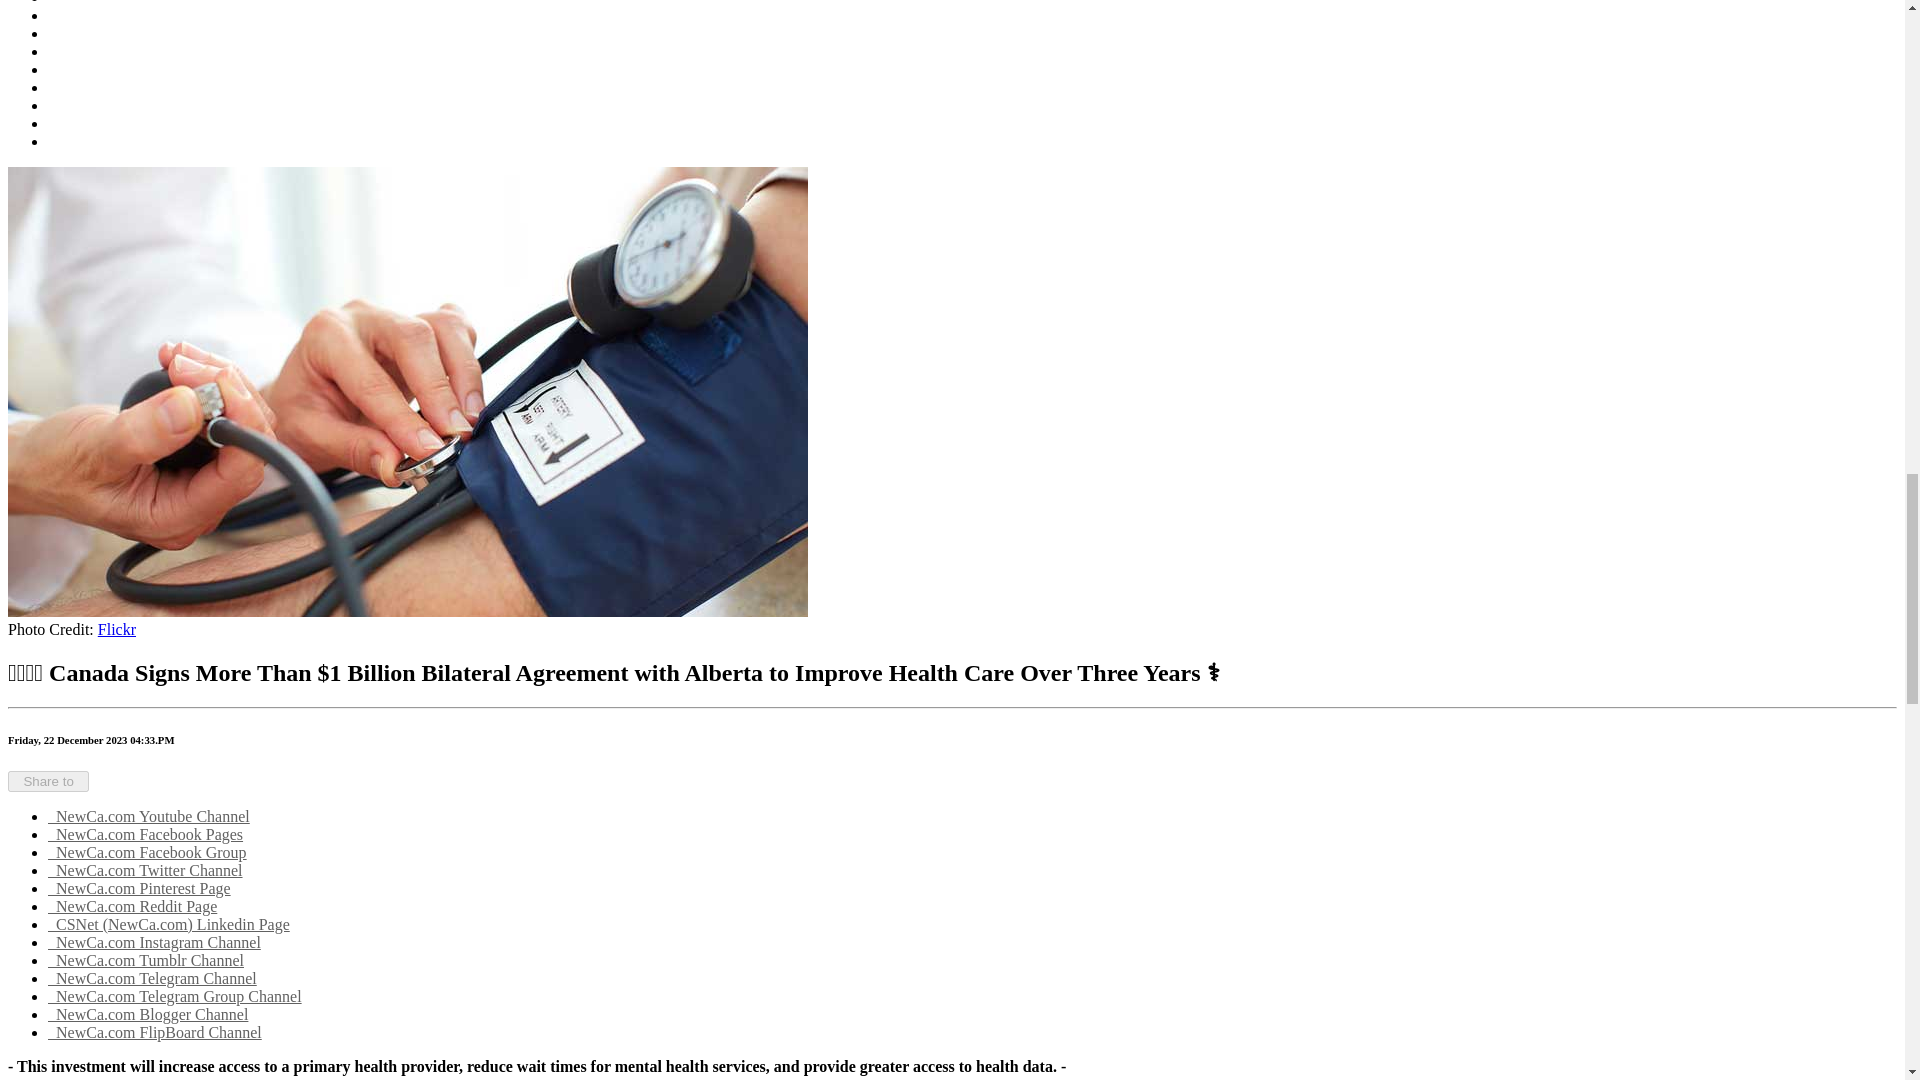 This screenshot has width=1920, height=1080. Describe the element at coordinates (148, 852) in the screenshot. I see `  NewCa.com Facebook Group` at that location.